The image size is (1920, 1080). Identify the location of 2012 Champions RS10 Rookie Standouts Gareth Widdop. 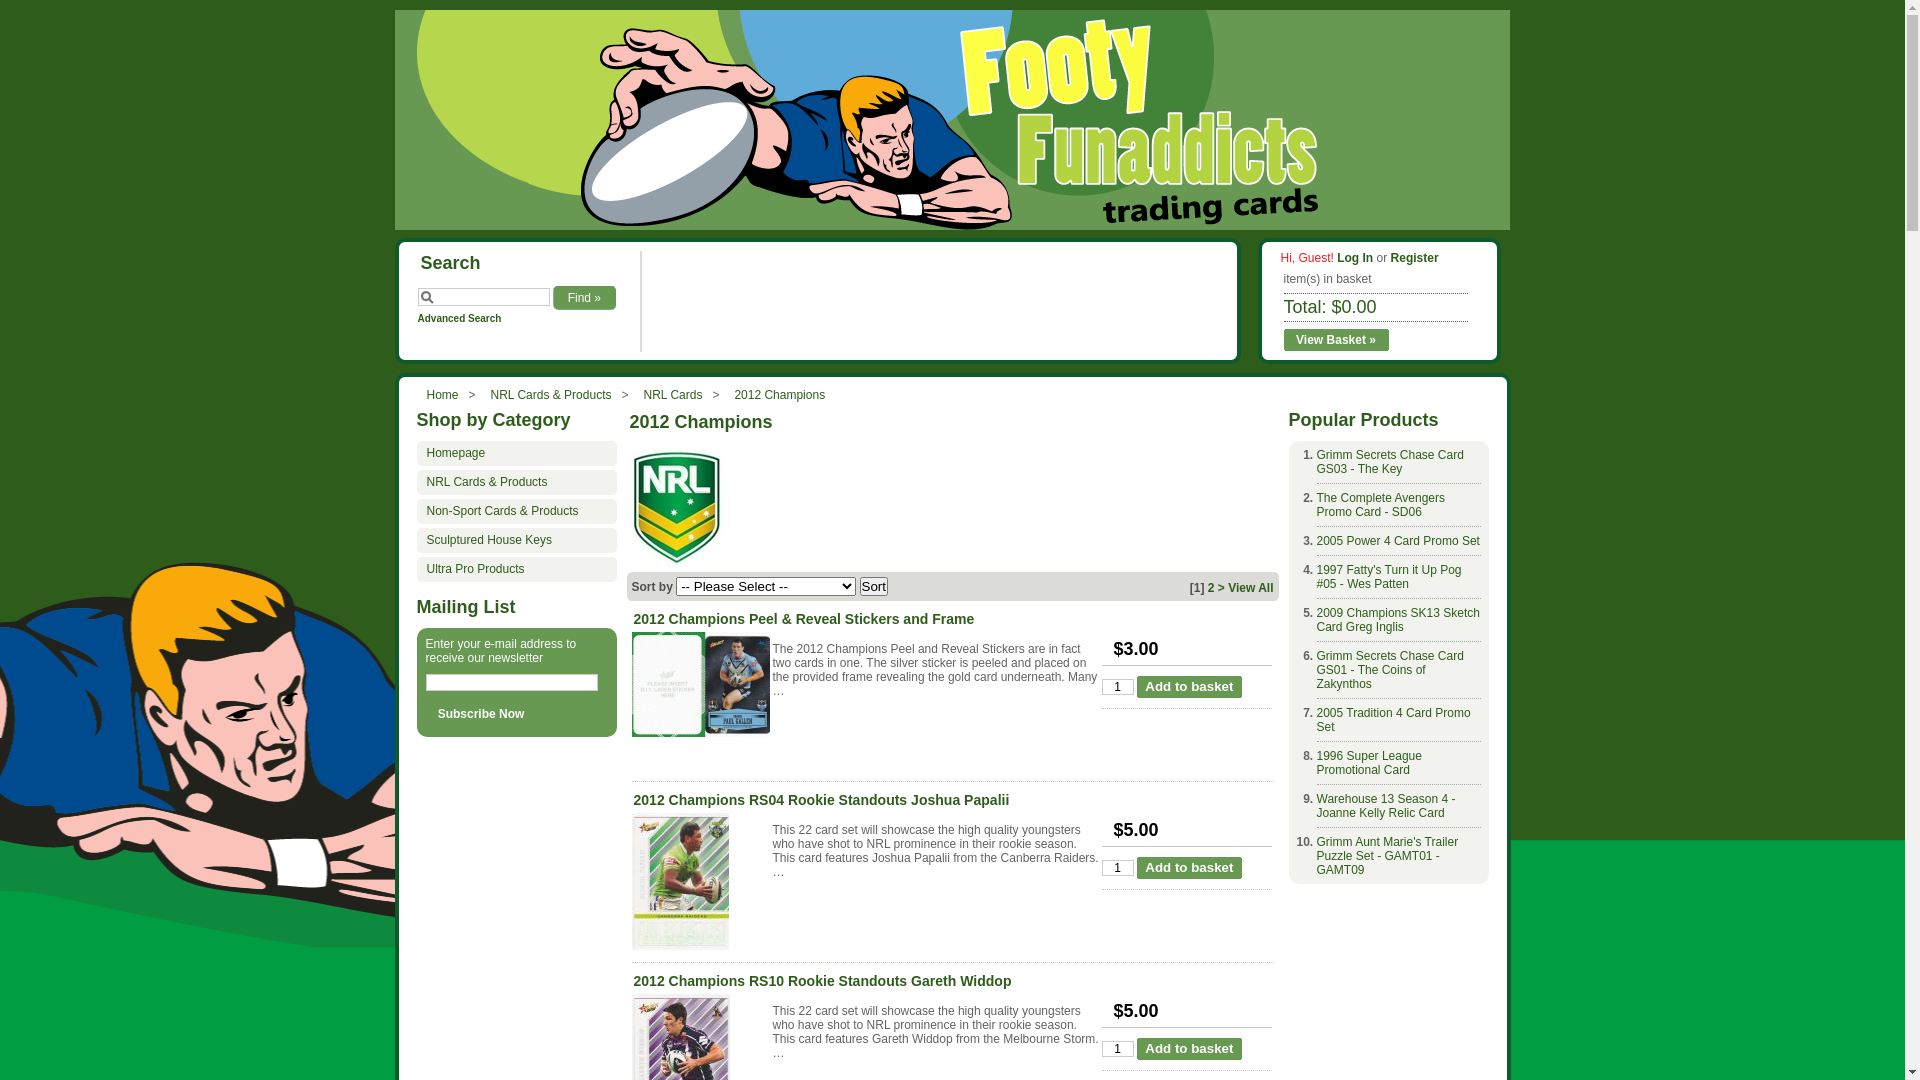
(823, 981).